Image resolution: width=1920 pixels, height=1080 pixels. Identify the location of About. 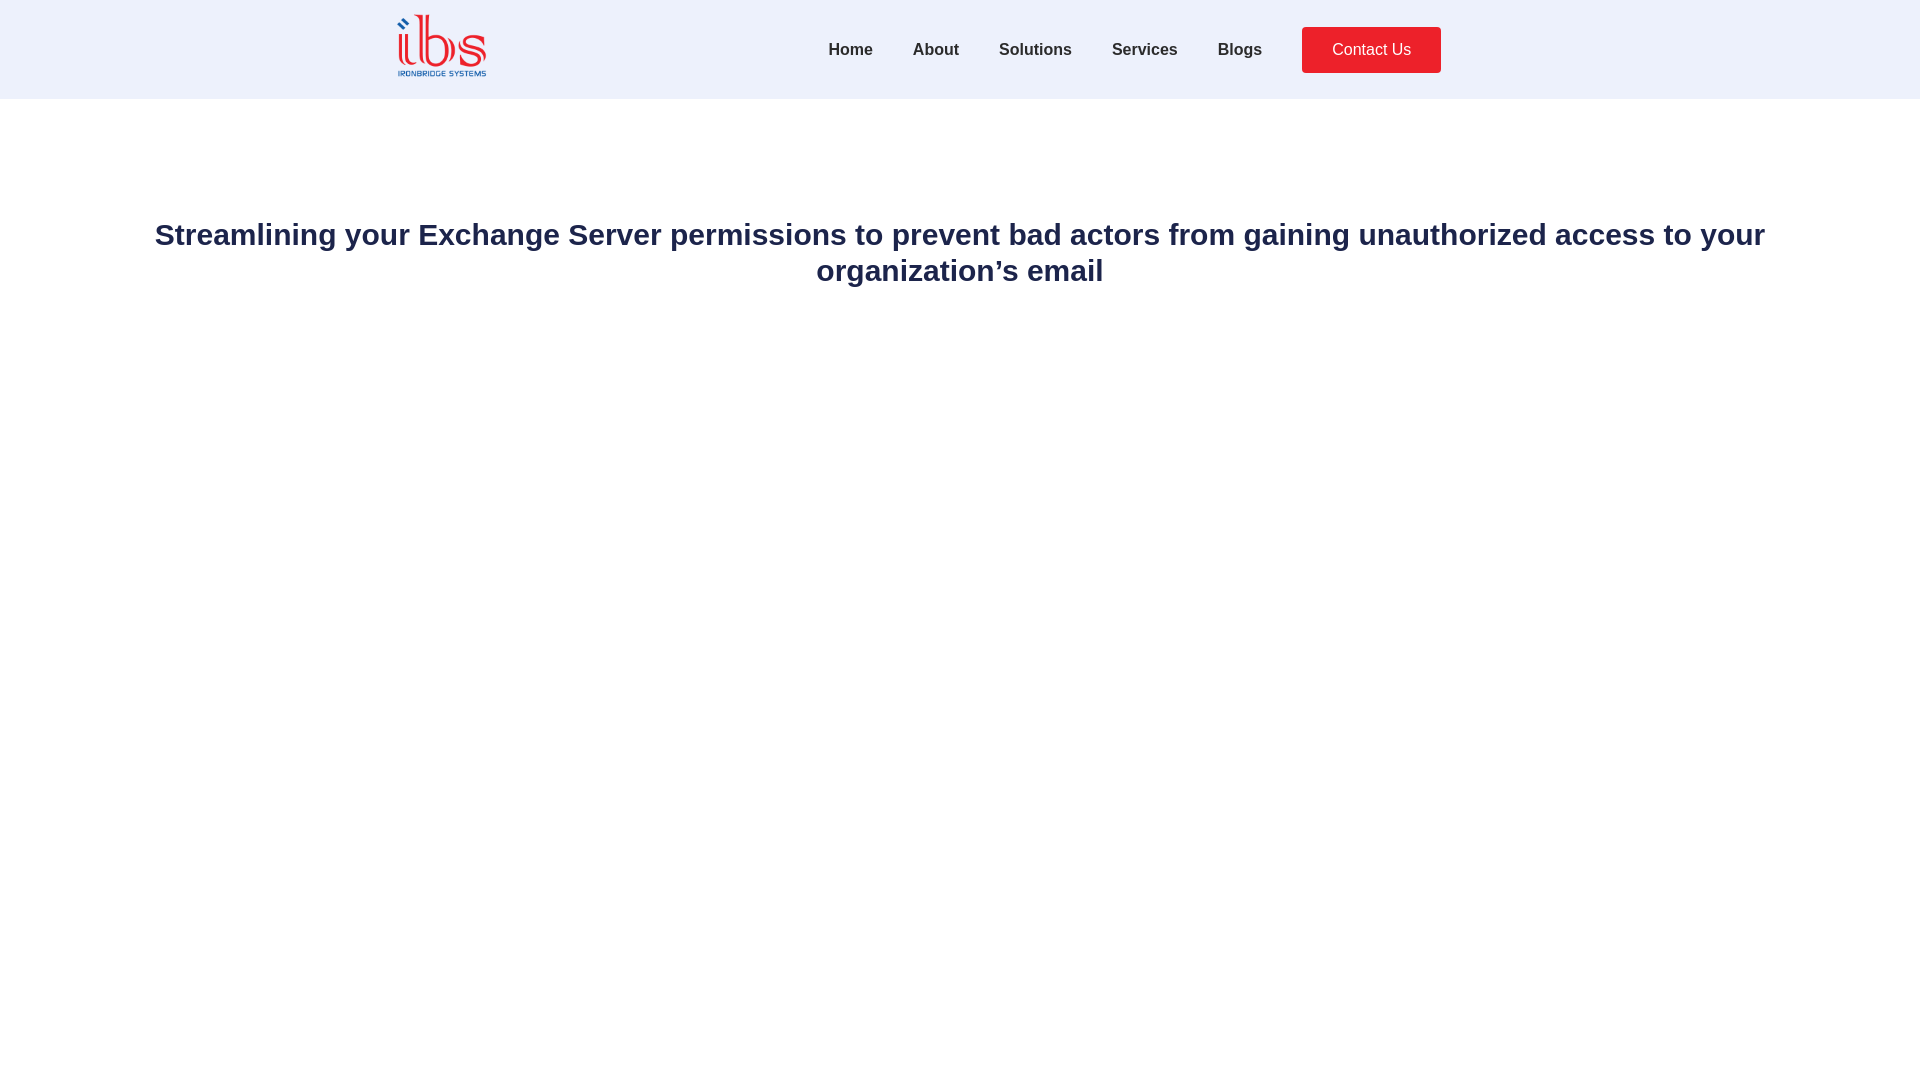
(936, 50).